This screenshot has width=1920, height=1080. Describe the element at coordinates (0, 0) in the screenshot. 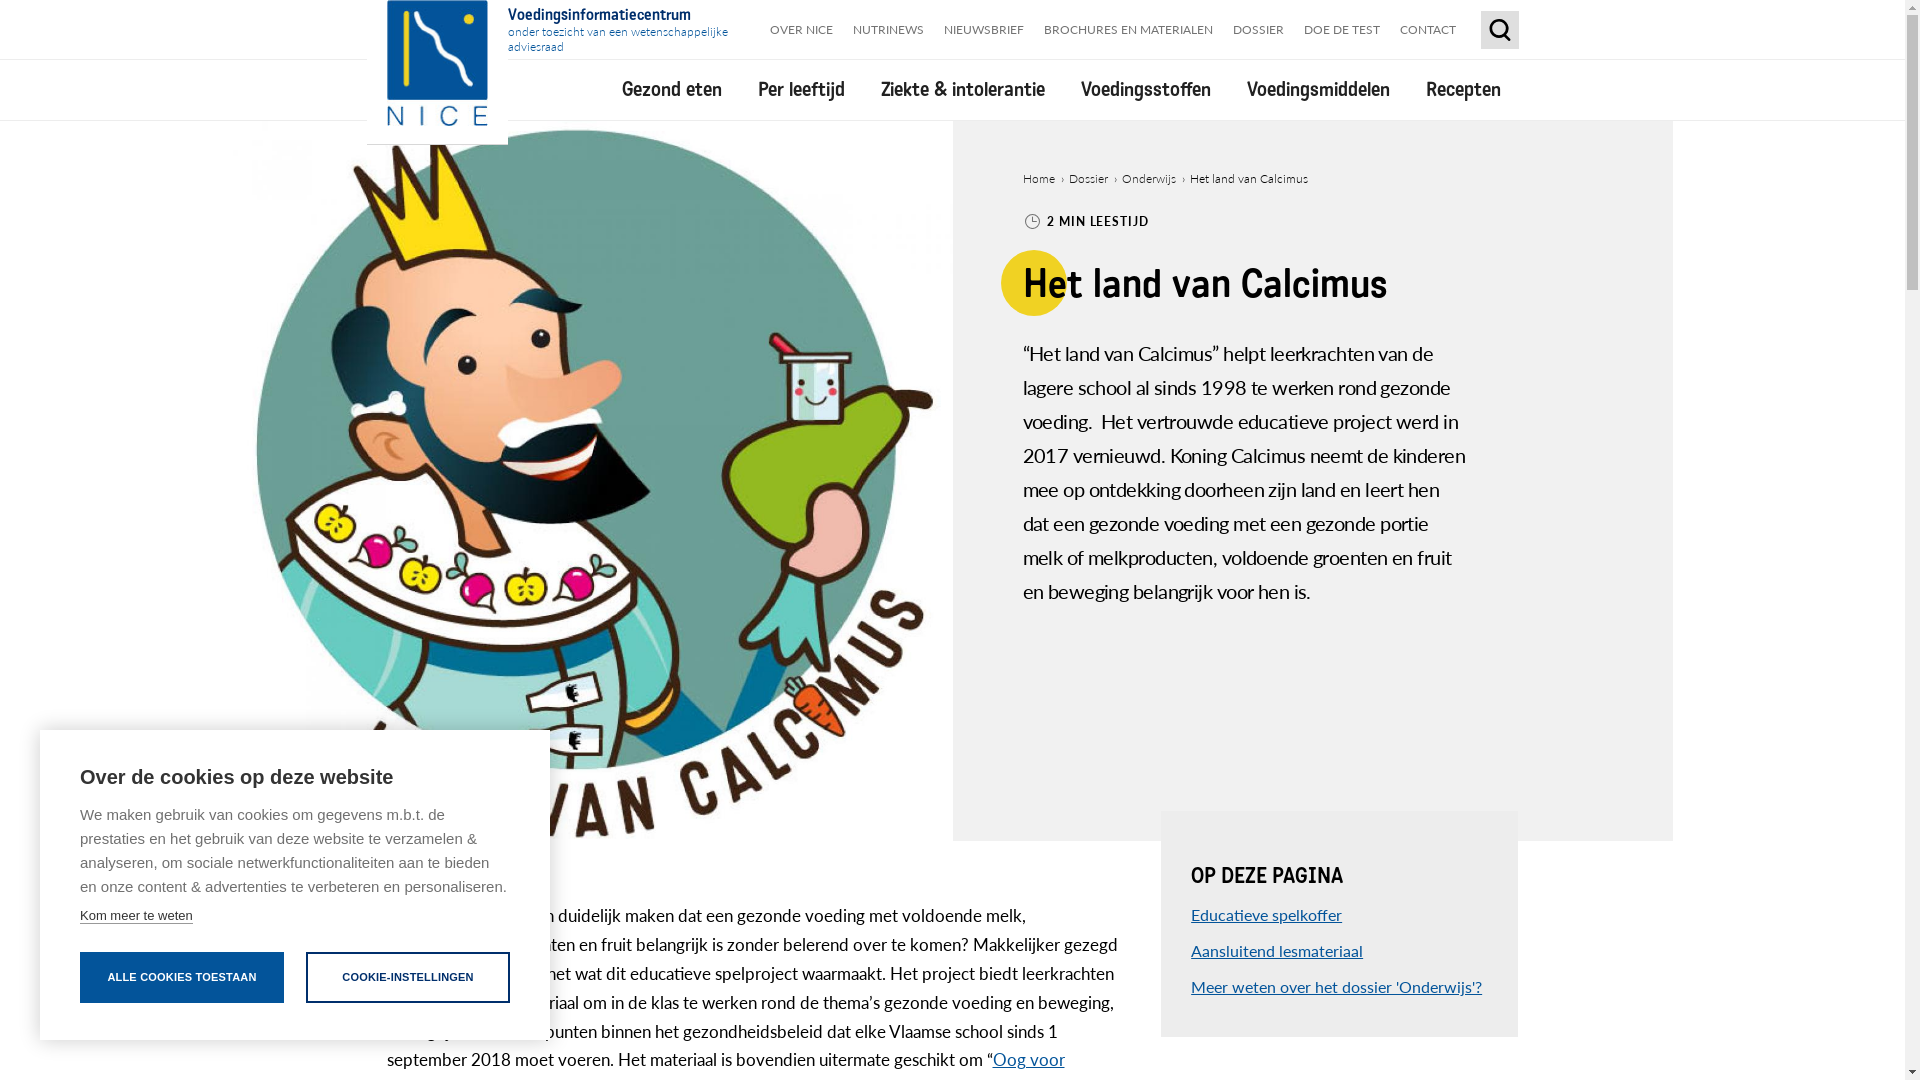

I see `Overslaan en naar de inhoud gaan` at that location.